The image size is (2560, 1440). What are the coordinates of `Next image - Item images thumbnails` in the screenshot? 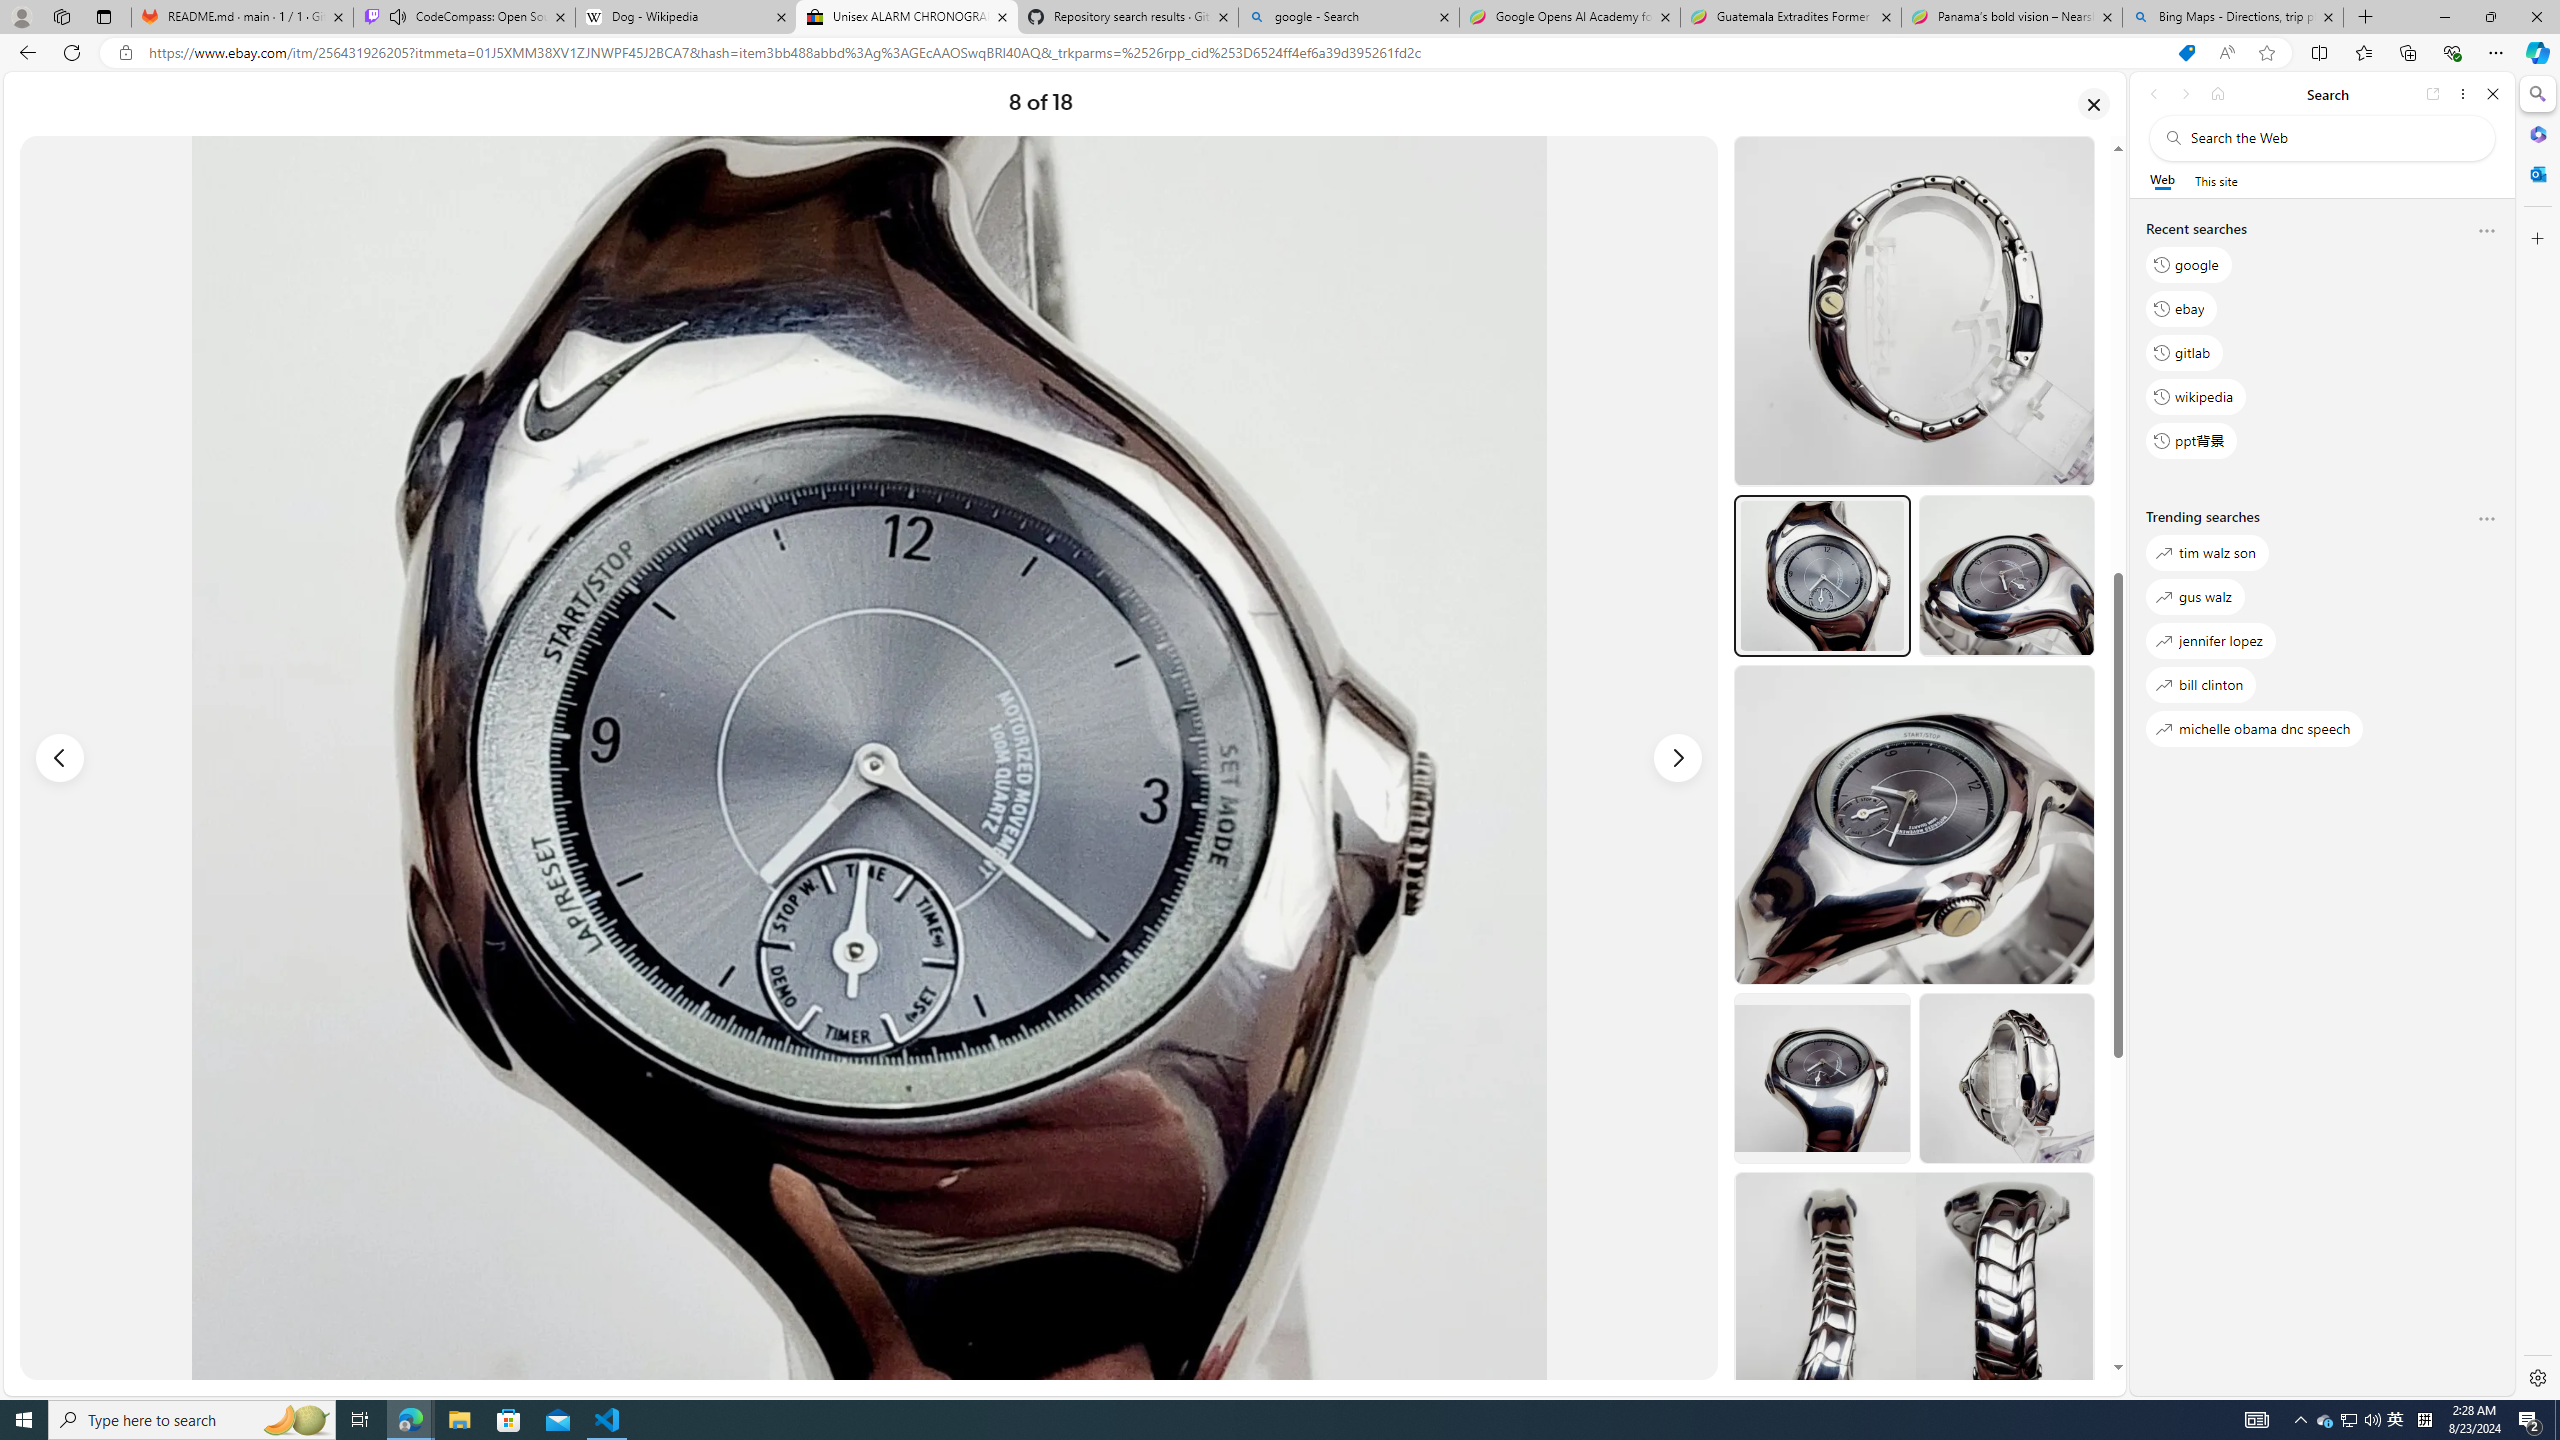 It's located at (1678, 758).